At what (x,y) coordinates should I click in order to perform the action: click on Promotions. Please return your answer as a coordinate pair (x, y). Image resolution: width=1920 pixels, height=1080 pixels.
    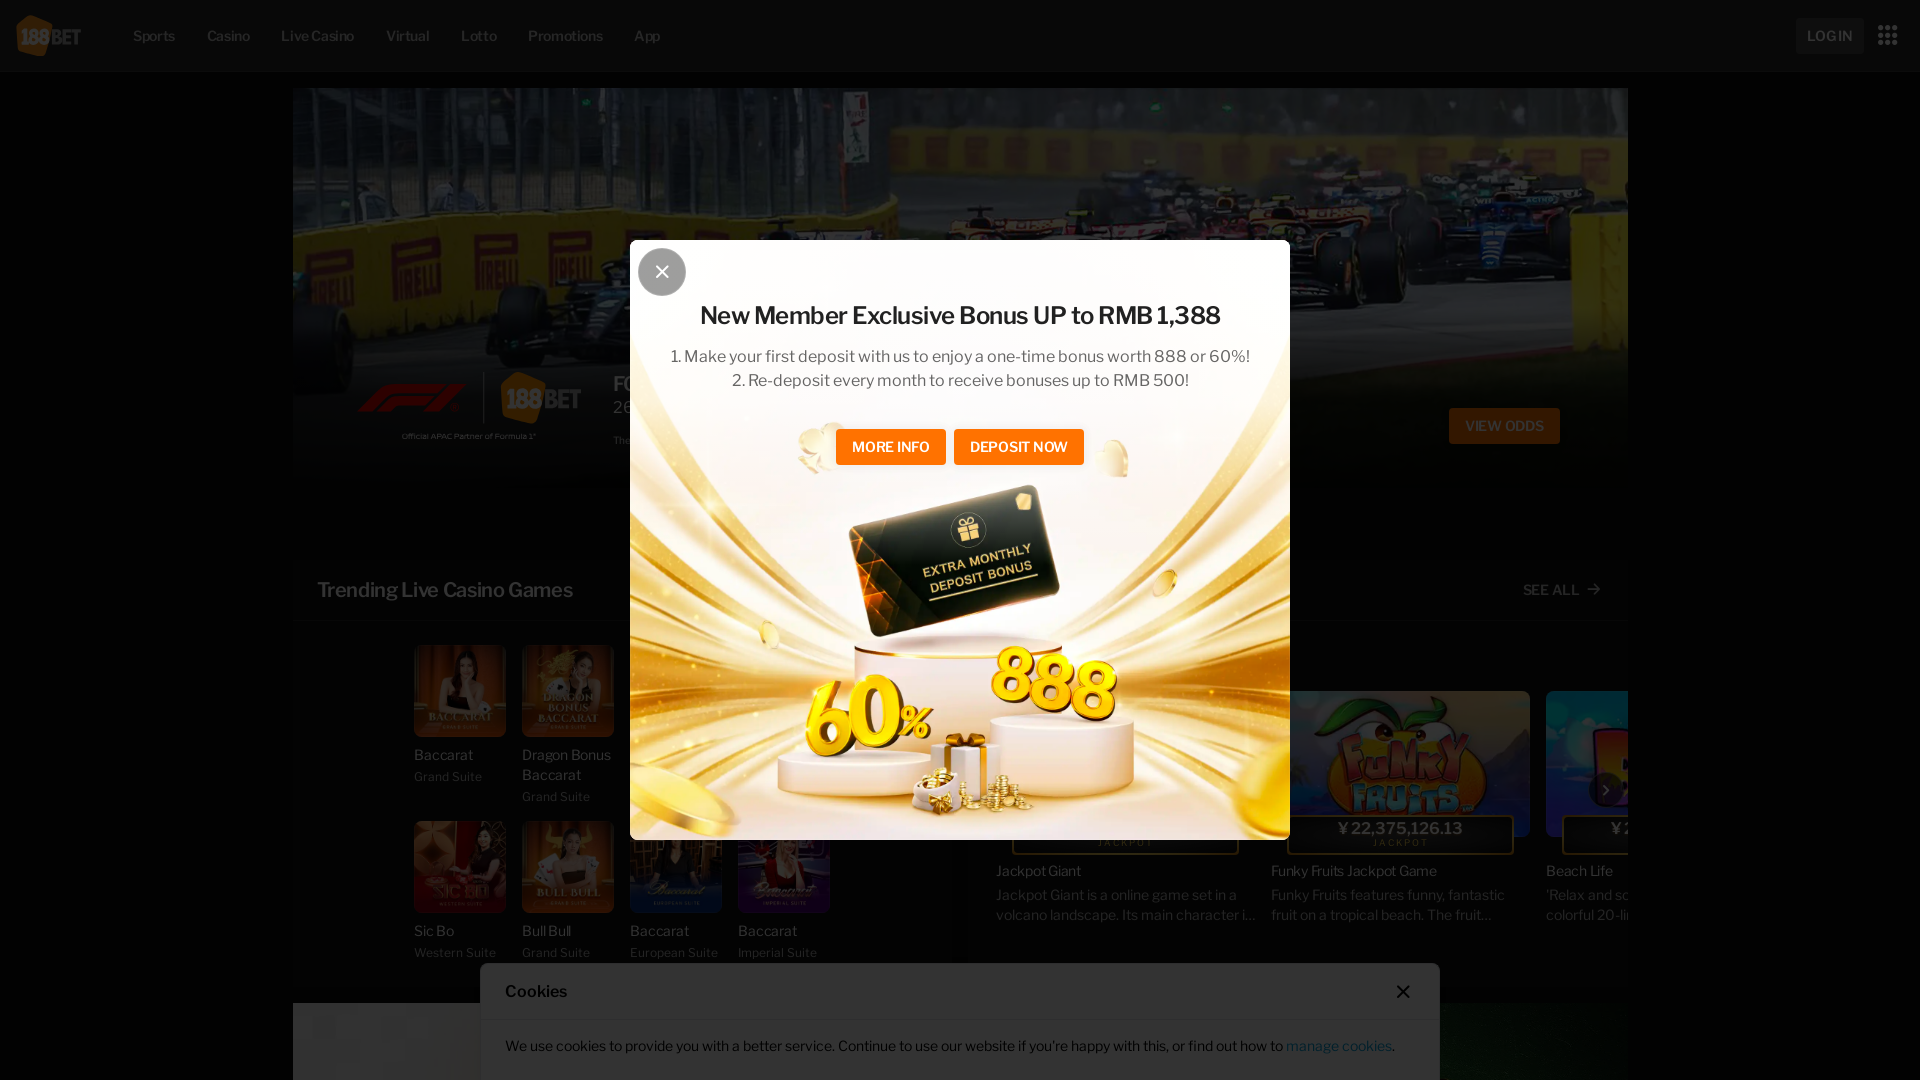
    Looking at the image, I should click on (565, 35).